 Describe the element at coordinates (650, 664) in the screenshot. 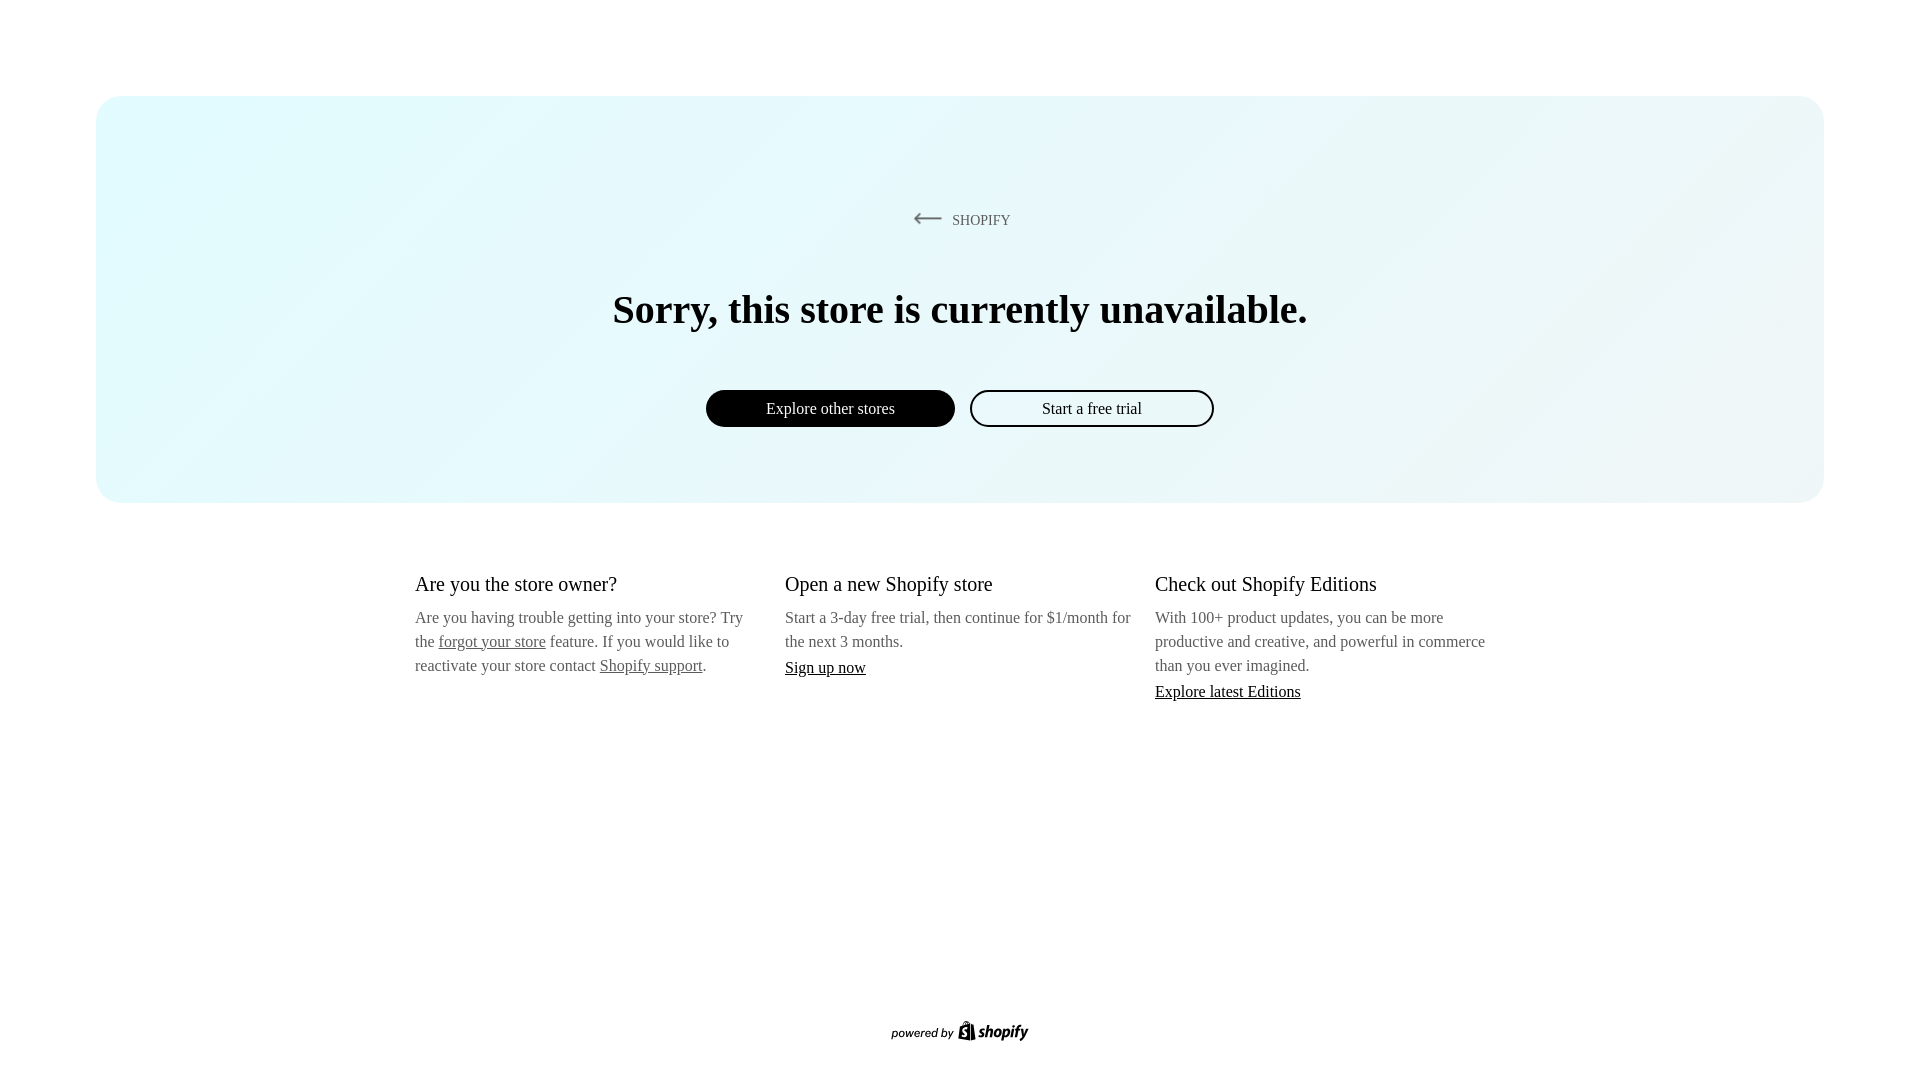

I see `Shopify support` at that location.